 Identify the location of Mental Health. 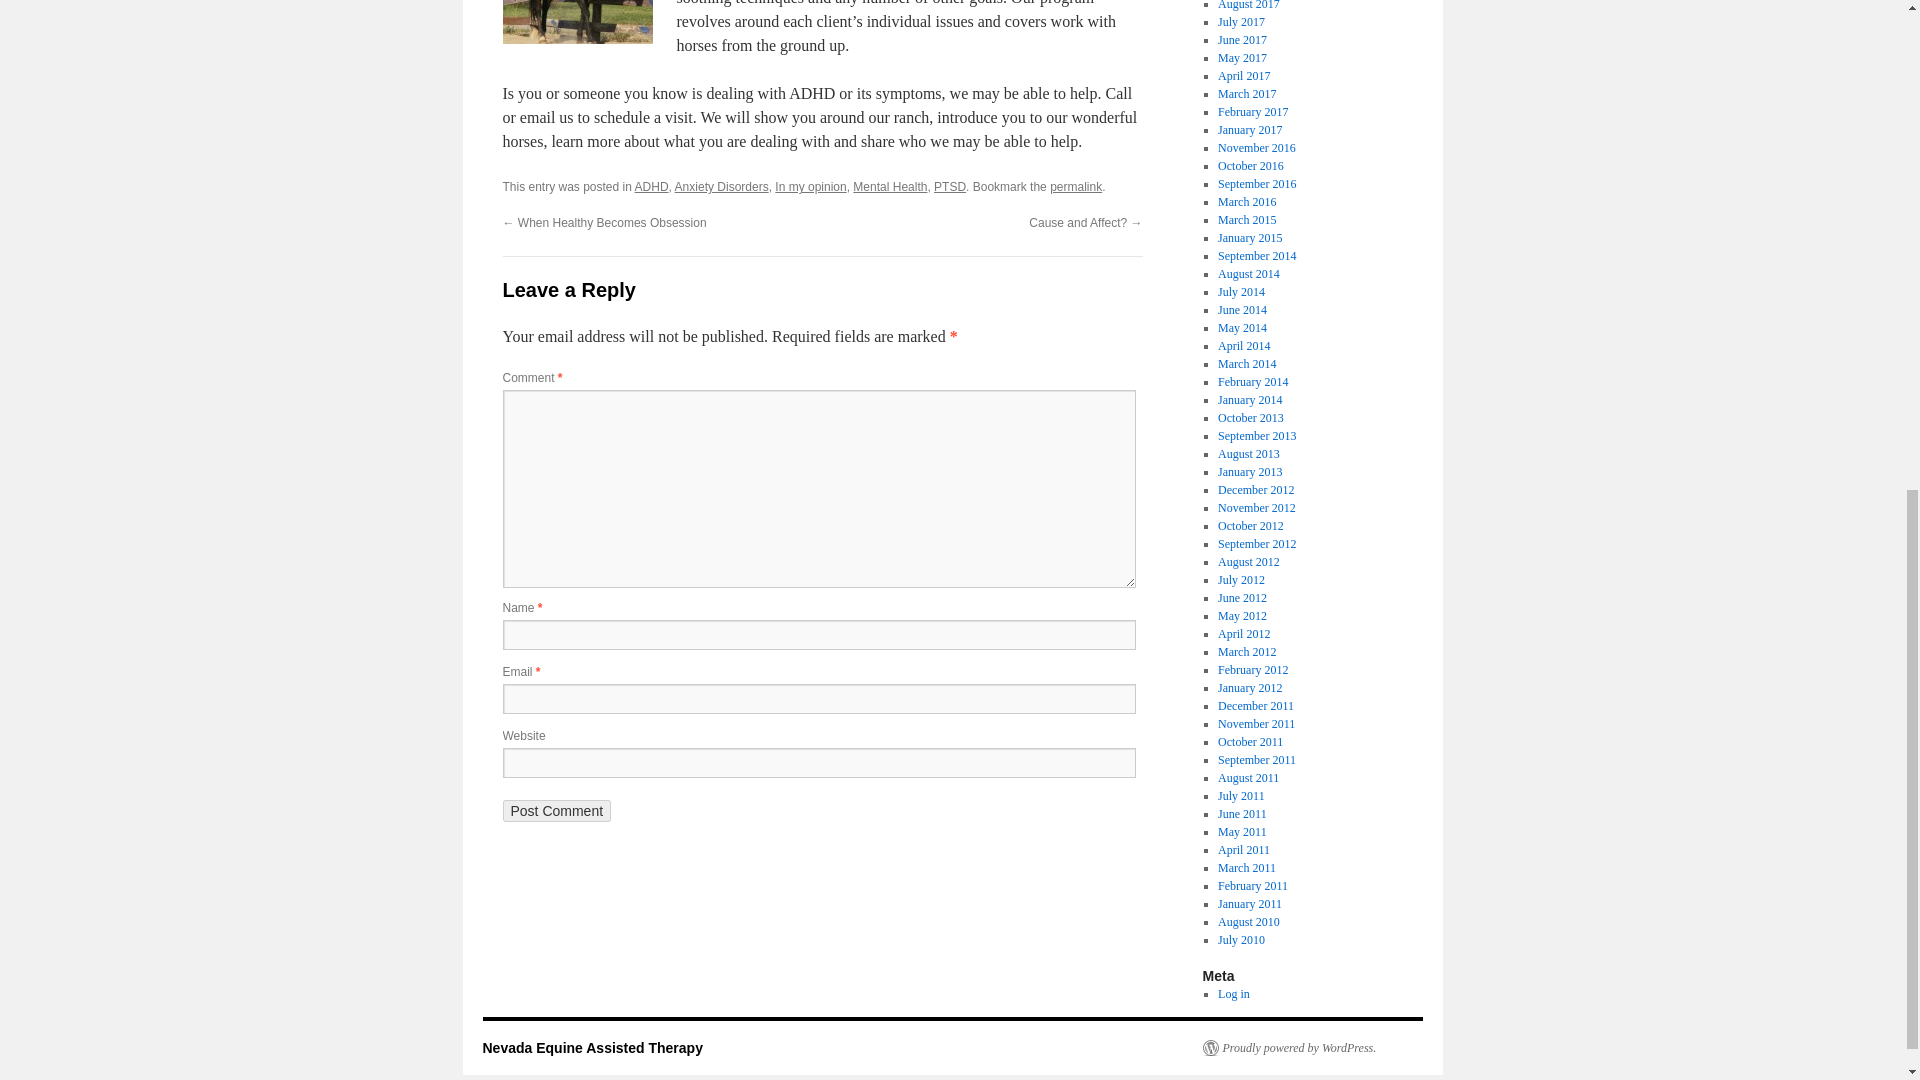
(890, 187).